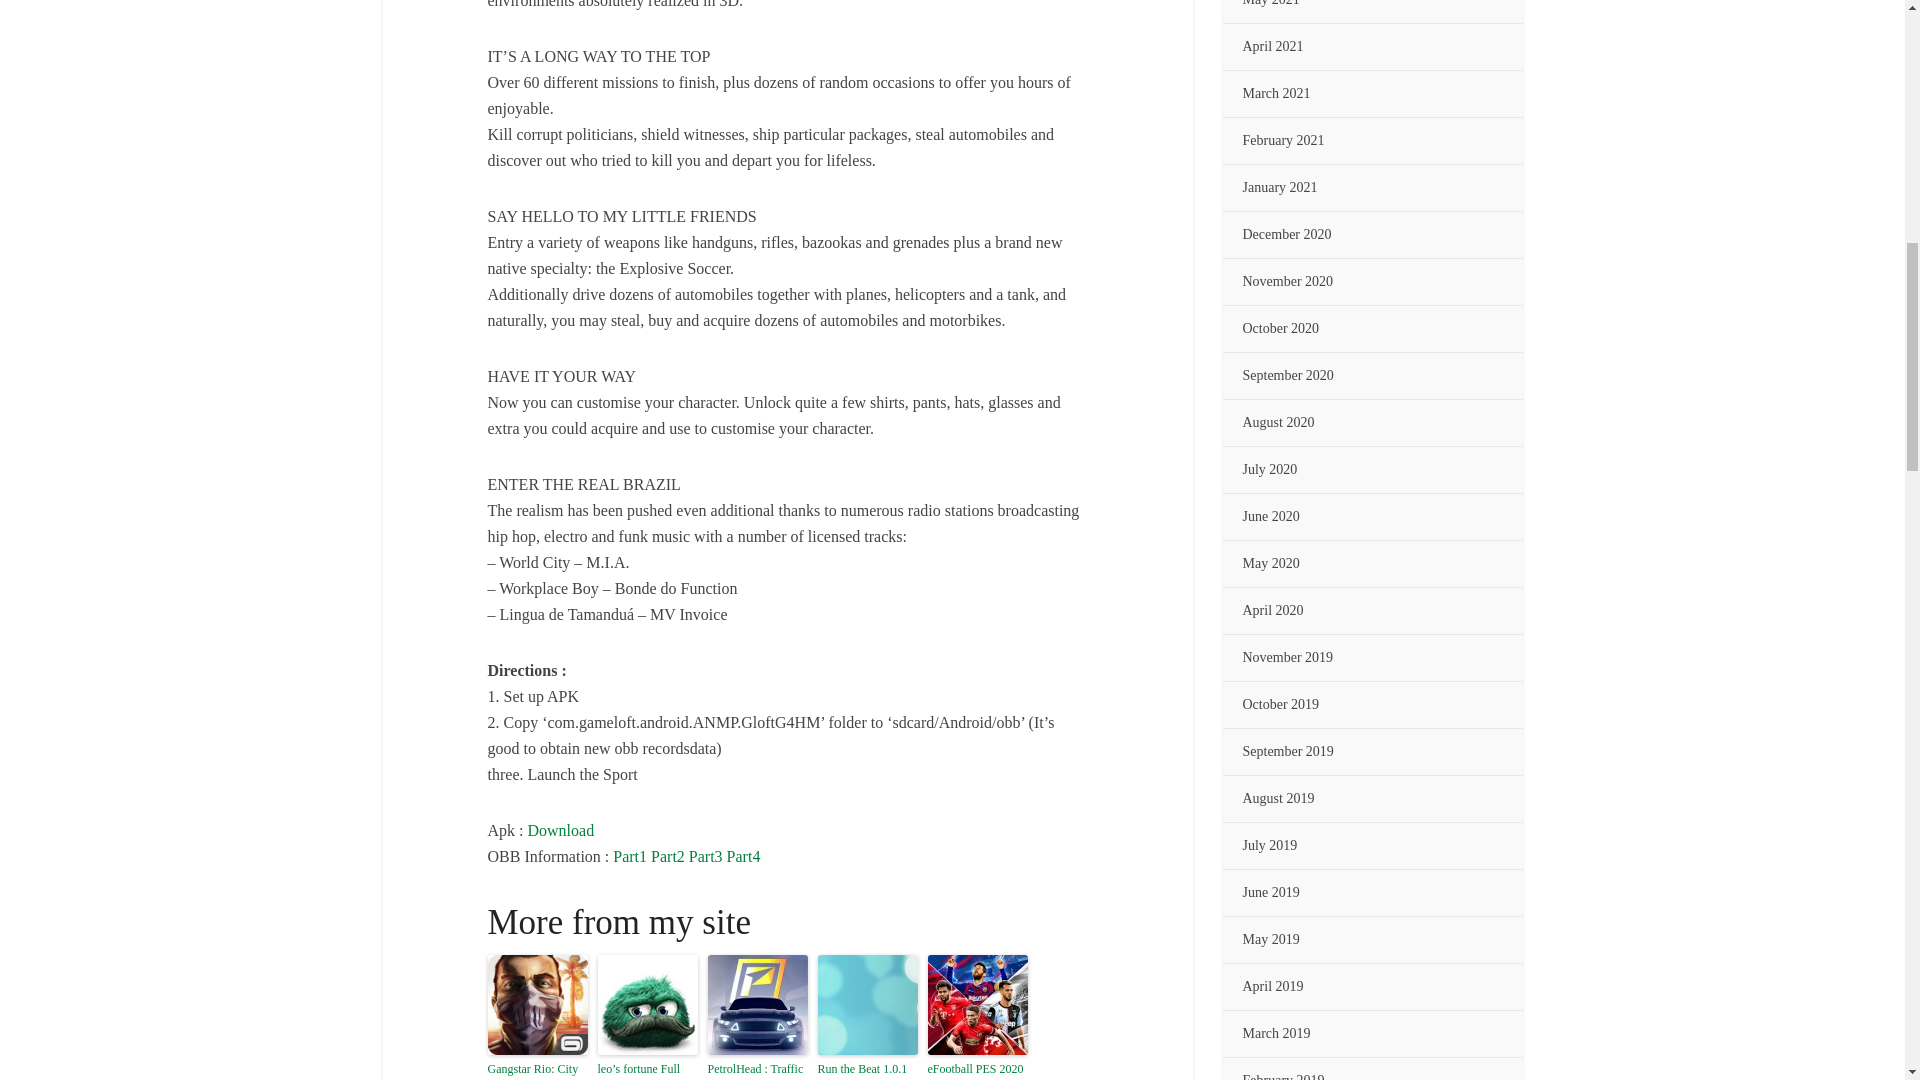  I want to click on Part2, so click(668, 856).